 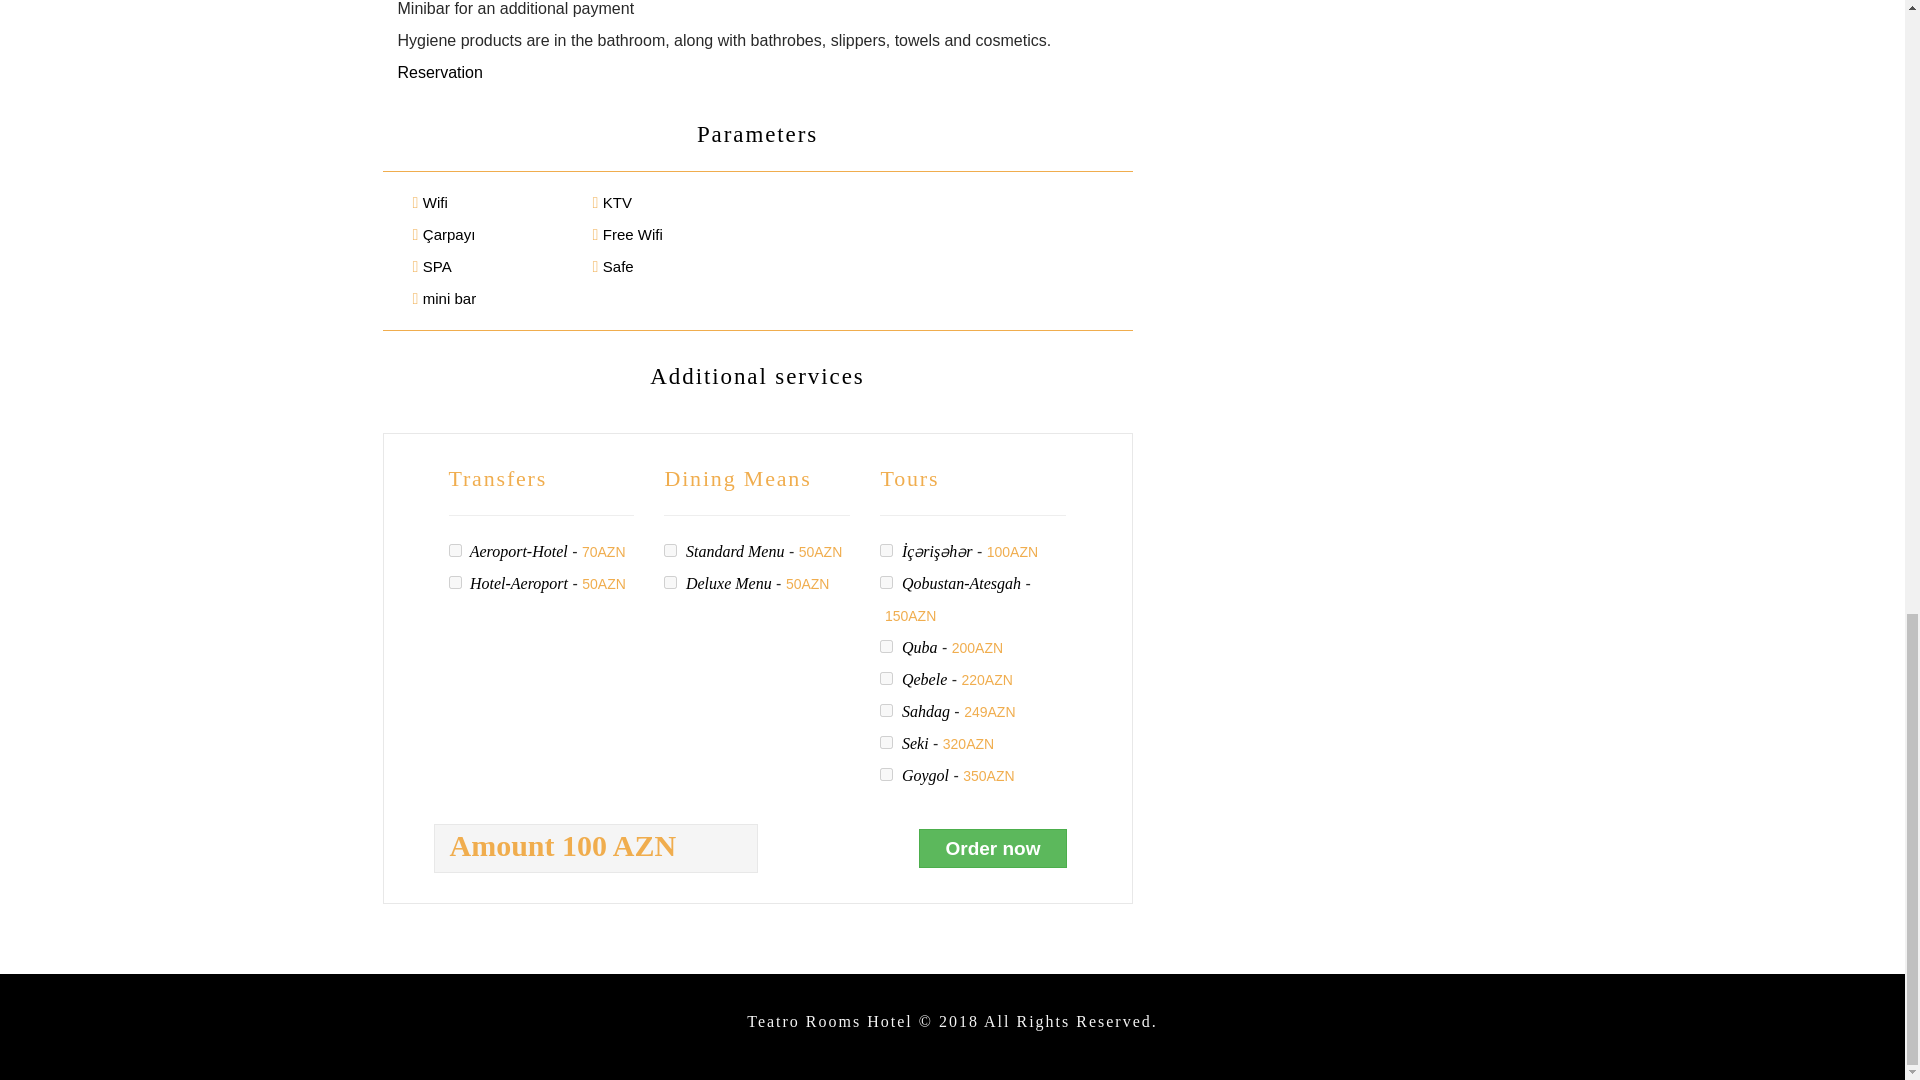 What do you see at coordinates (992, 848) in the screenshot?
I see `Order now` at bounding box center [992, 848].